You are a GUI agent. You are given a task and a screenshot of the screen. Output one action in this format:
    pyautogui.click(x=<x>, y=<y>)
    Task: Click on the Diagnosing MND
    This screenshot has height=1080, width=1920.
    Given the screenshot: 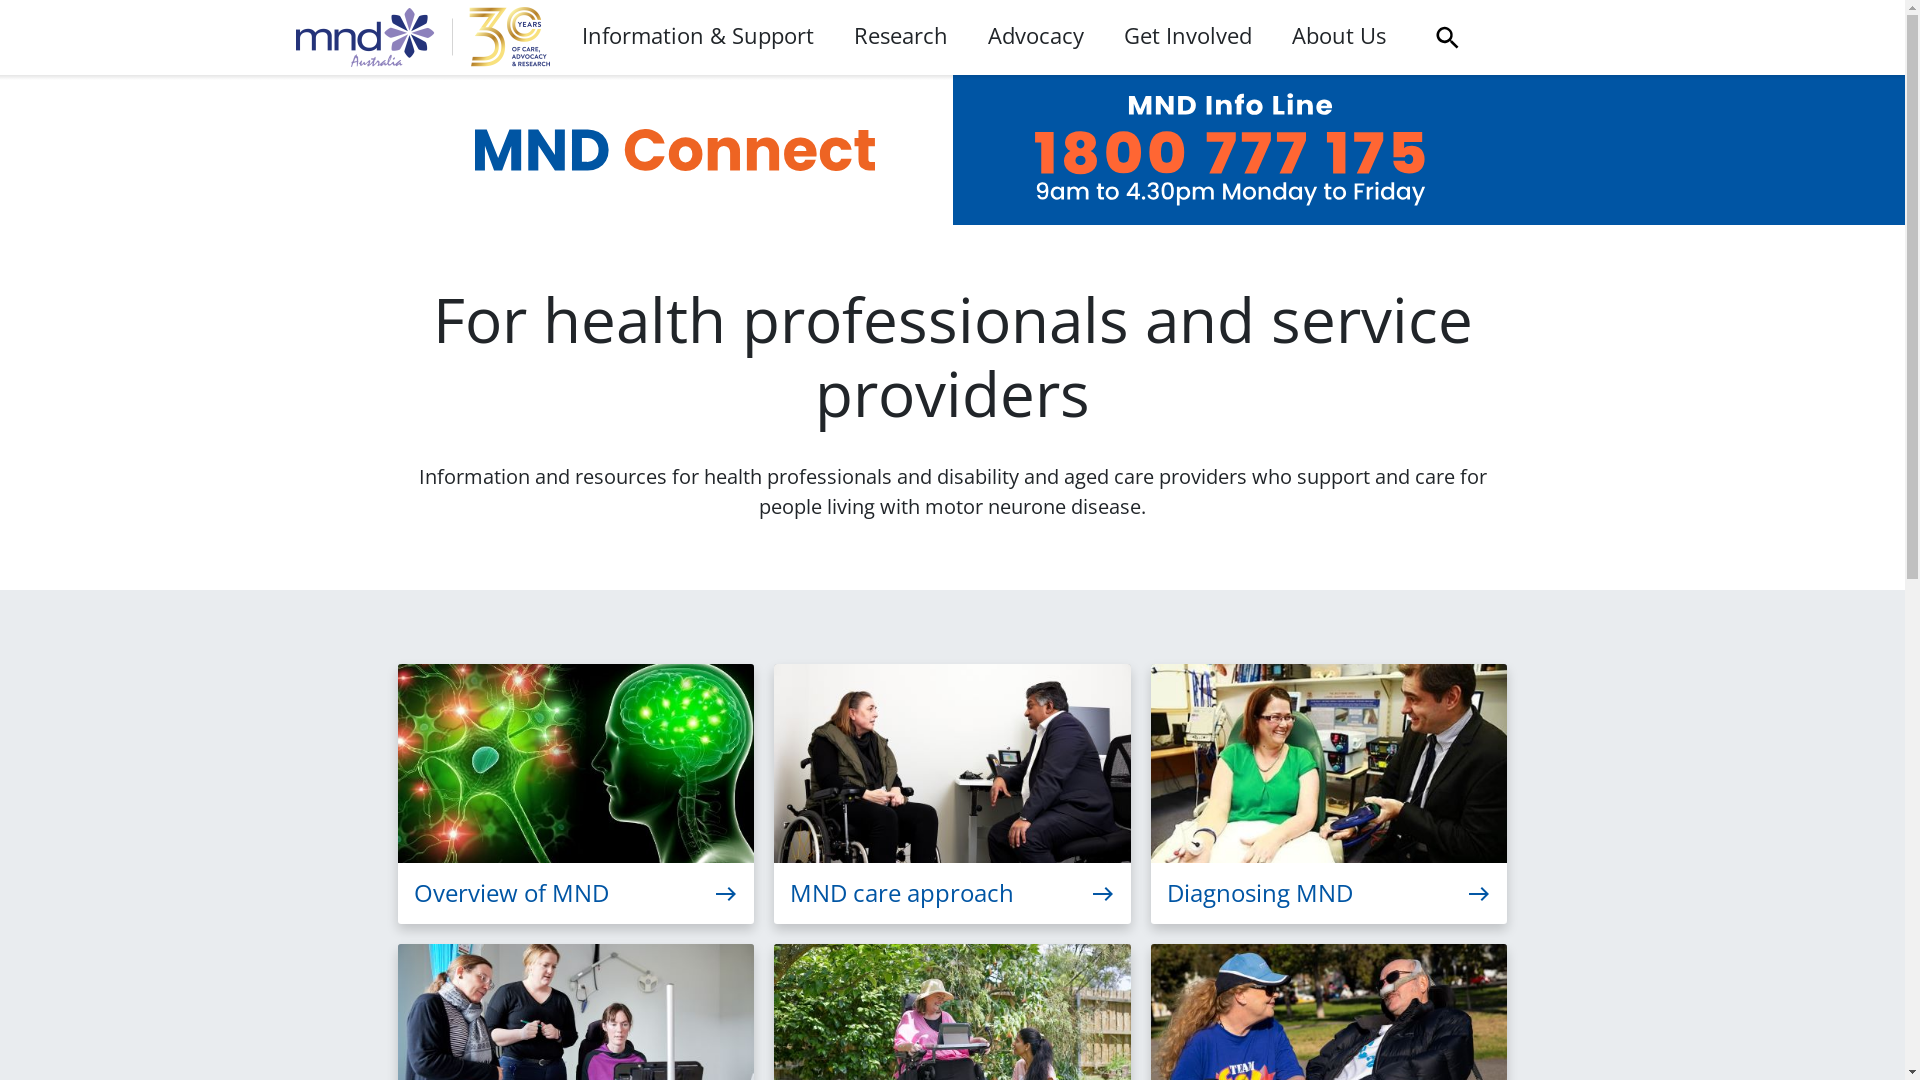 What is the action you would take?
    pyautogui.click(x=1330, y=794)
    